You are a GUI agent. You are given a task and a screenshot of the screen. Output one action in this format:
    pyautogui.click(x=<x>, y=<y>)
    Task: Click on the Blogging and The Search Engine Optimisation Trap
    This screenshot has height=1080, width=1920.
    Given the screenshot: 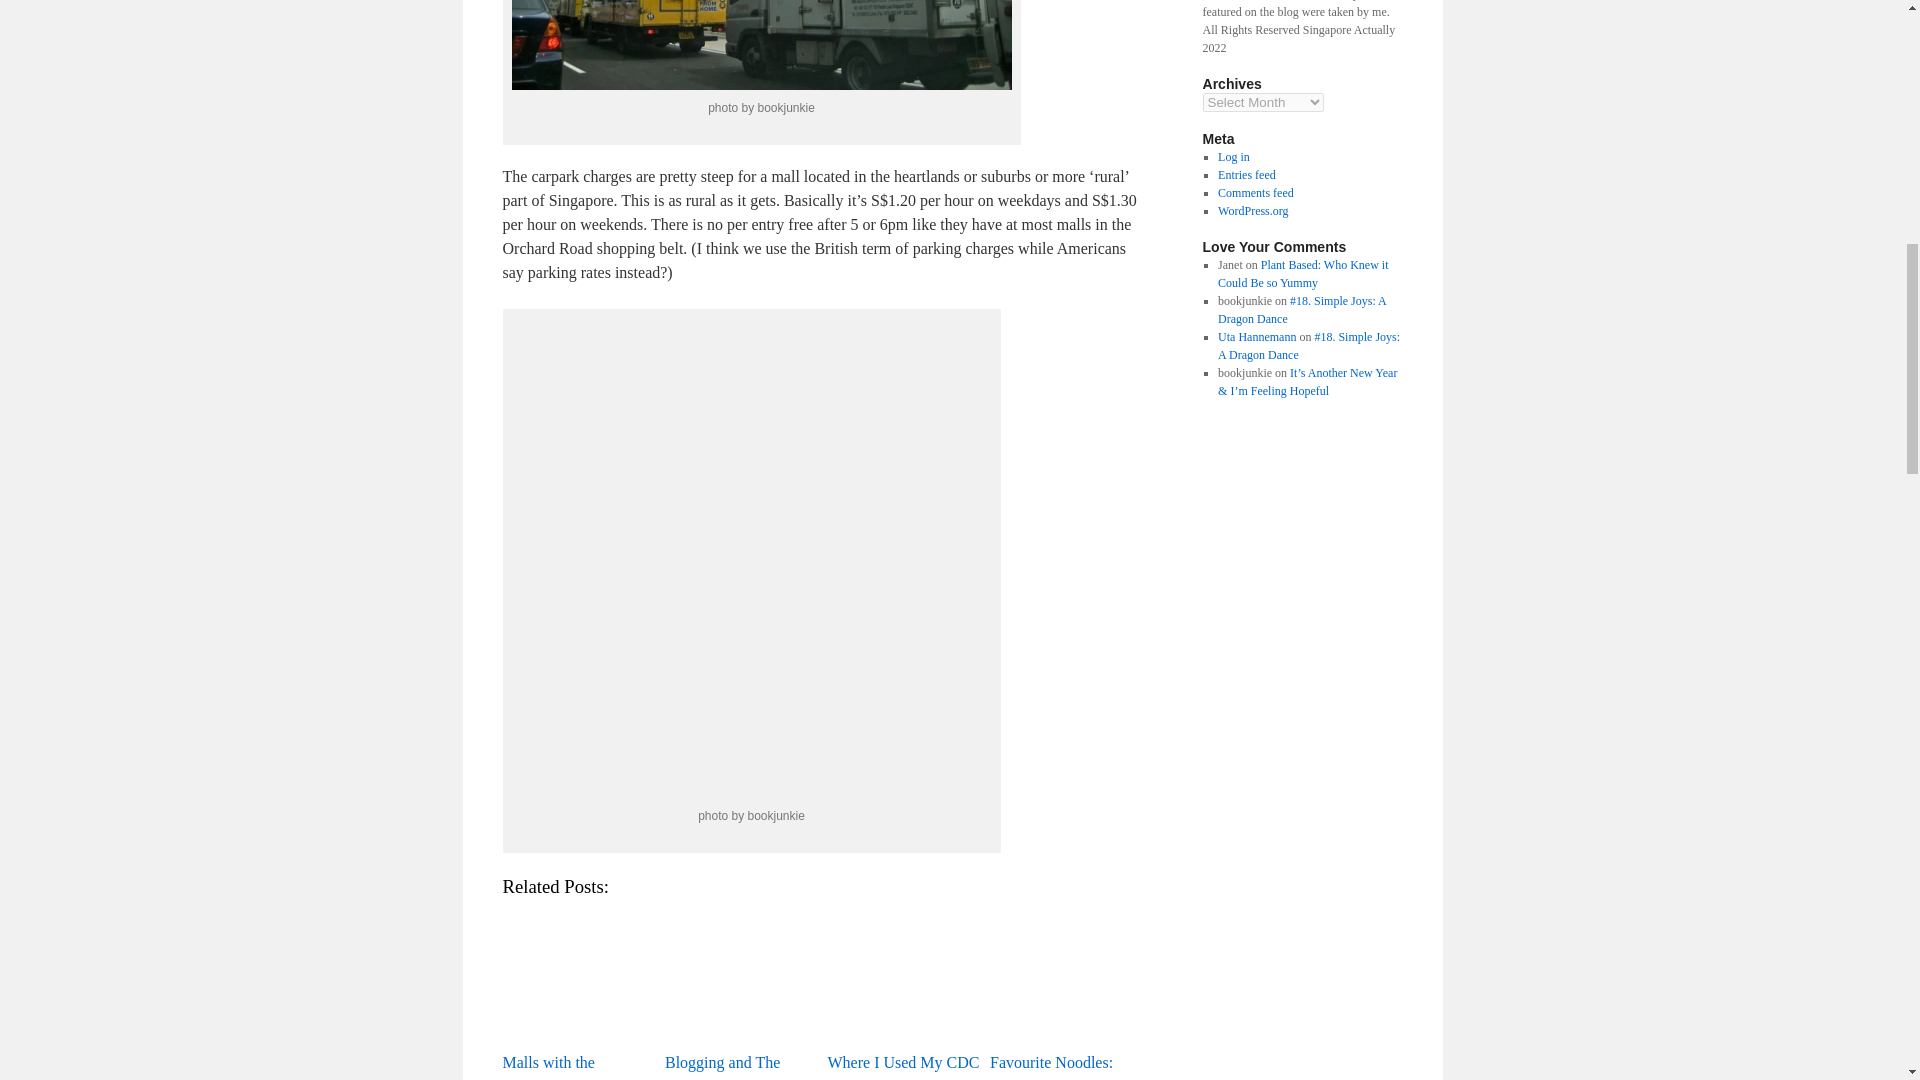 What is the action you would take?
    pyautogui.click(x=740, y=990)
    